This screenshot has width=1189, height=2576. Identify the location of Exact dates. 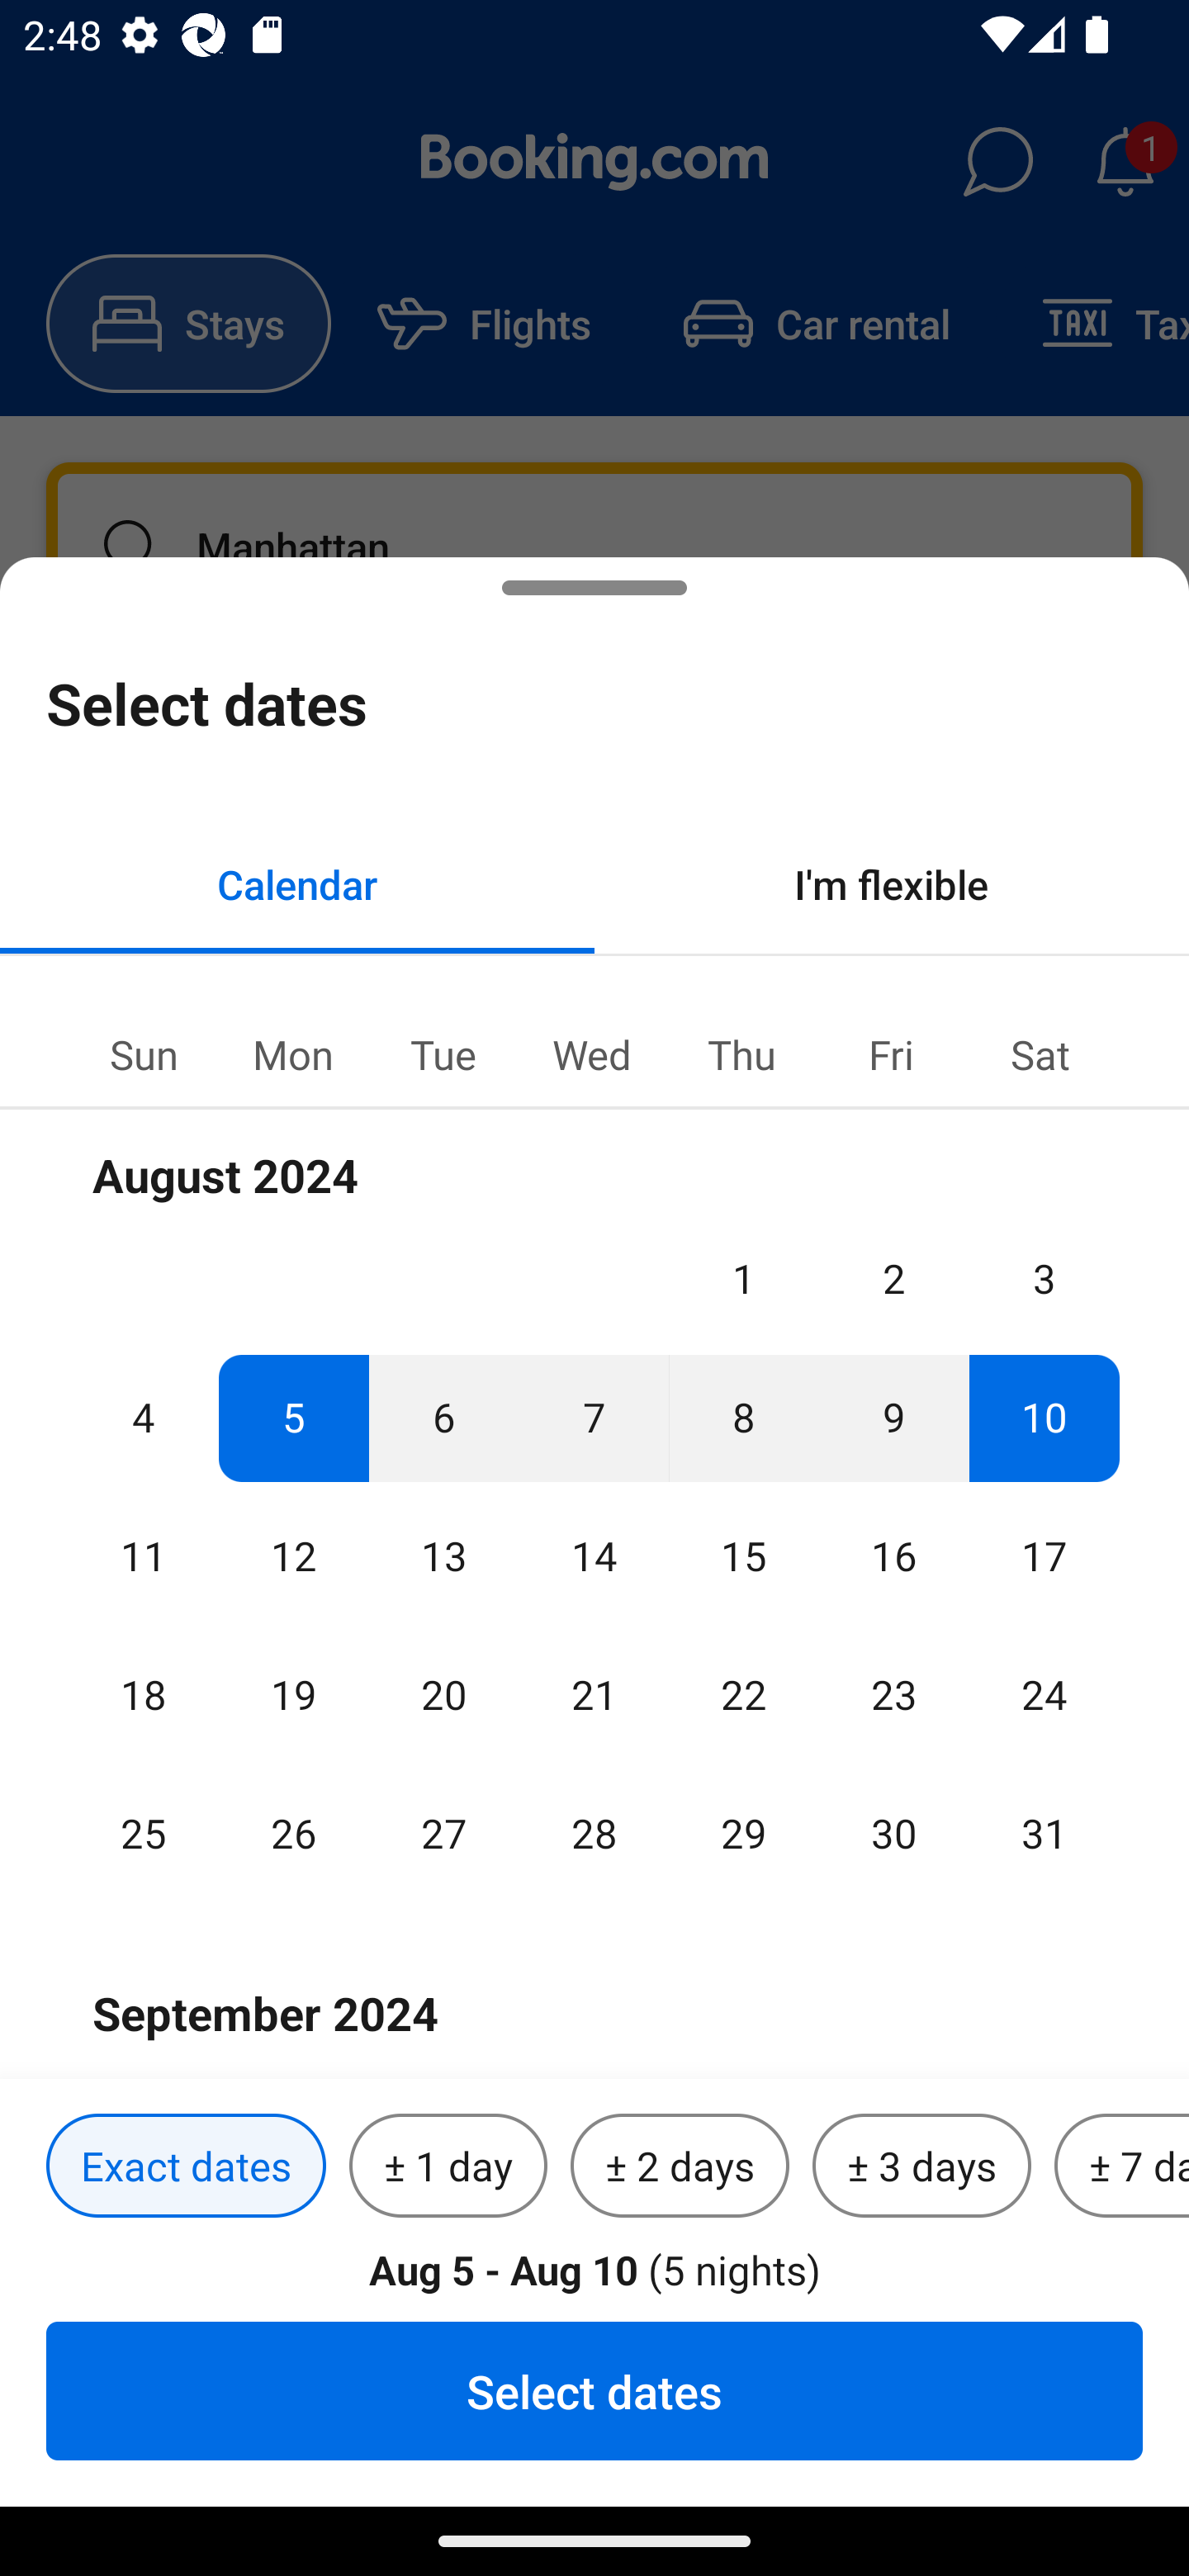
(186, 2166).